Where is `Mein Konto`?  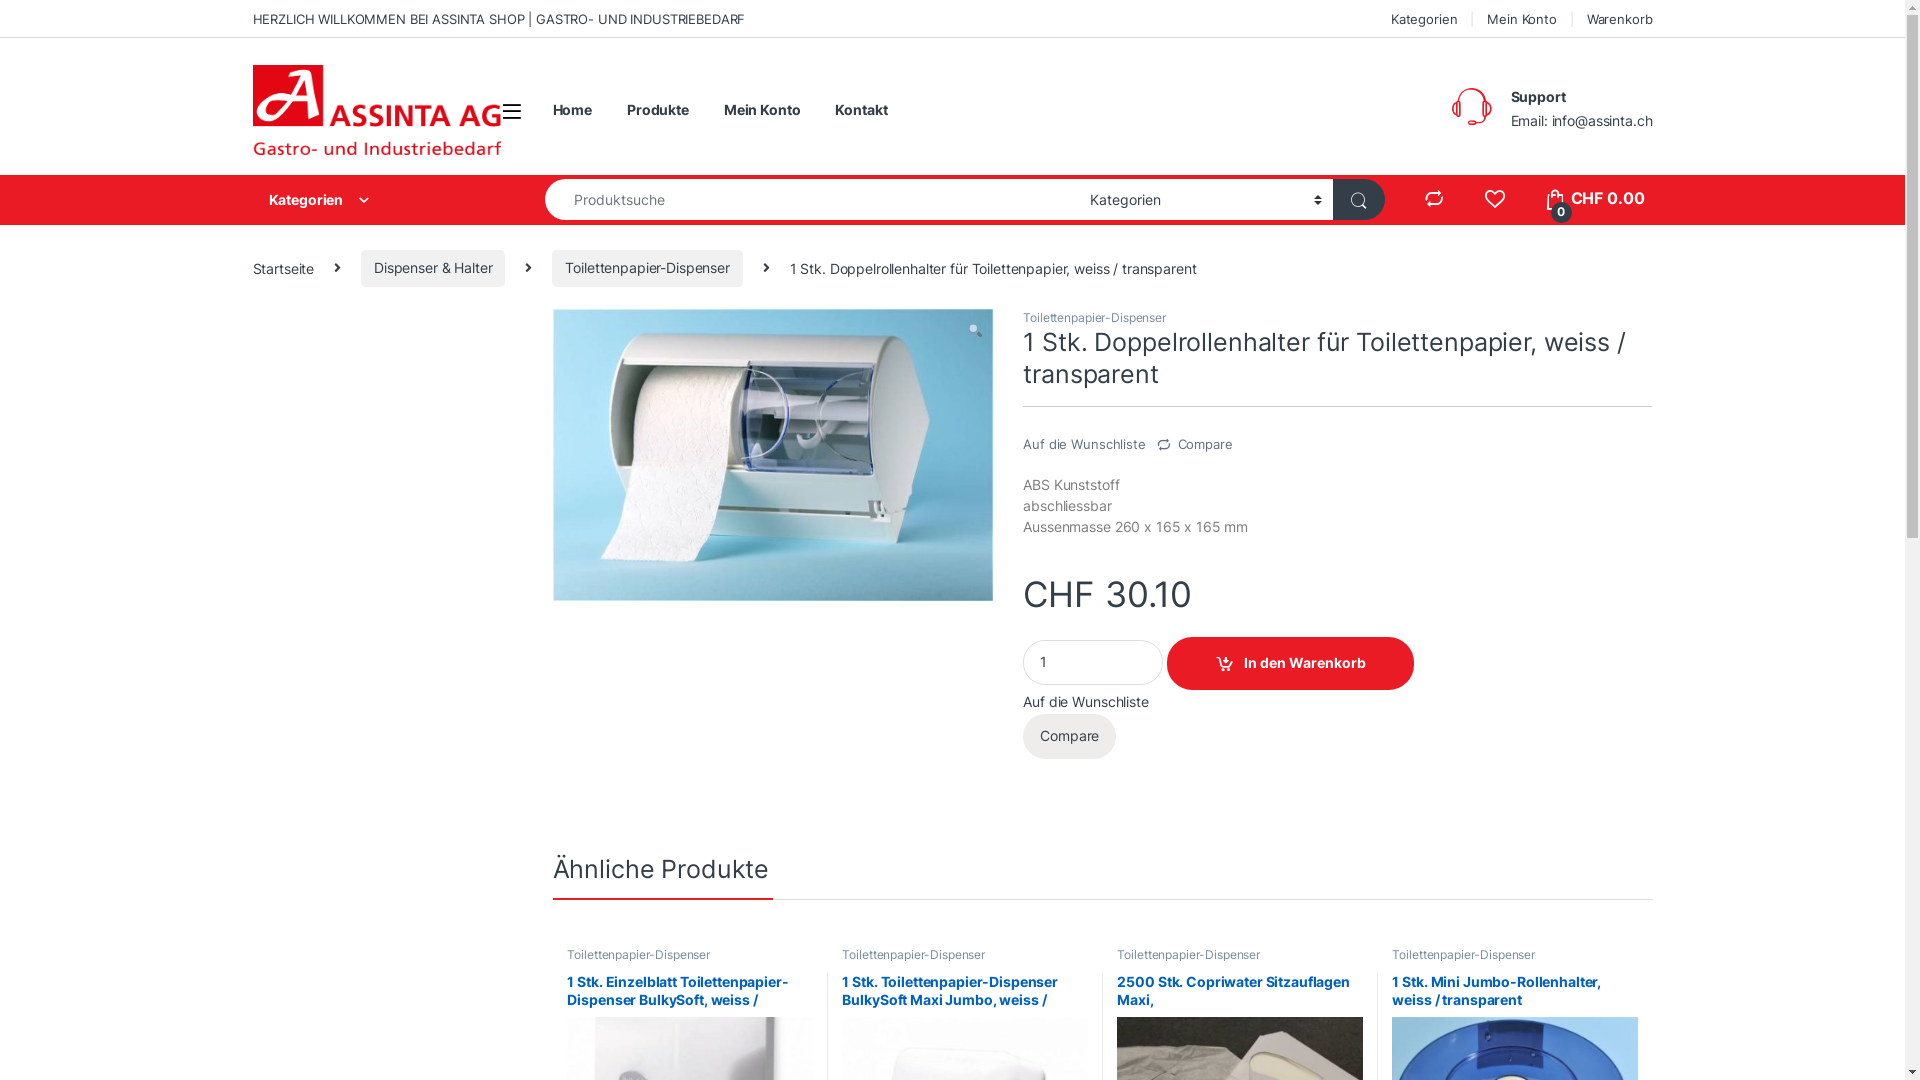
Mein Konto is located at coordinates (1522, 18).